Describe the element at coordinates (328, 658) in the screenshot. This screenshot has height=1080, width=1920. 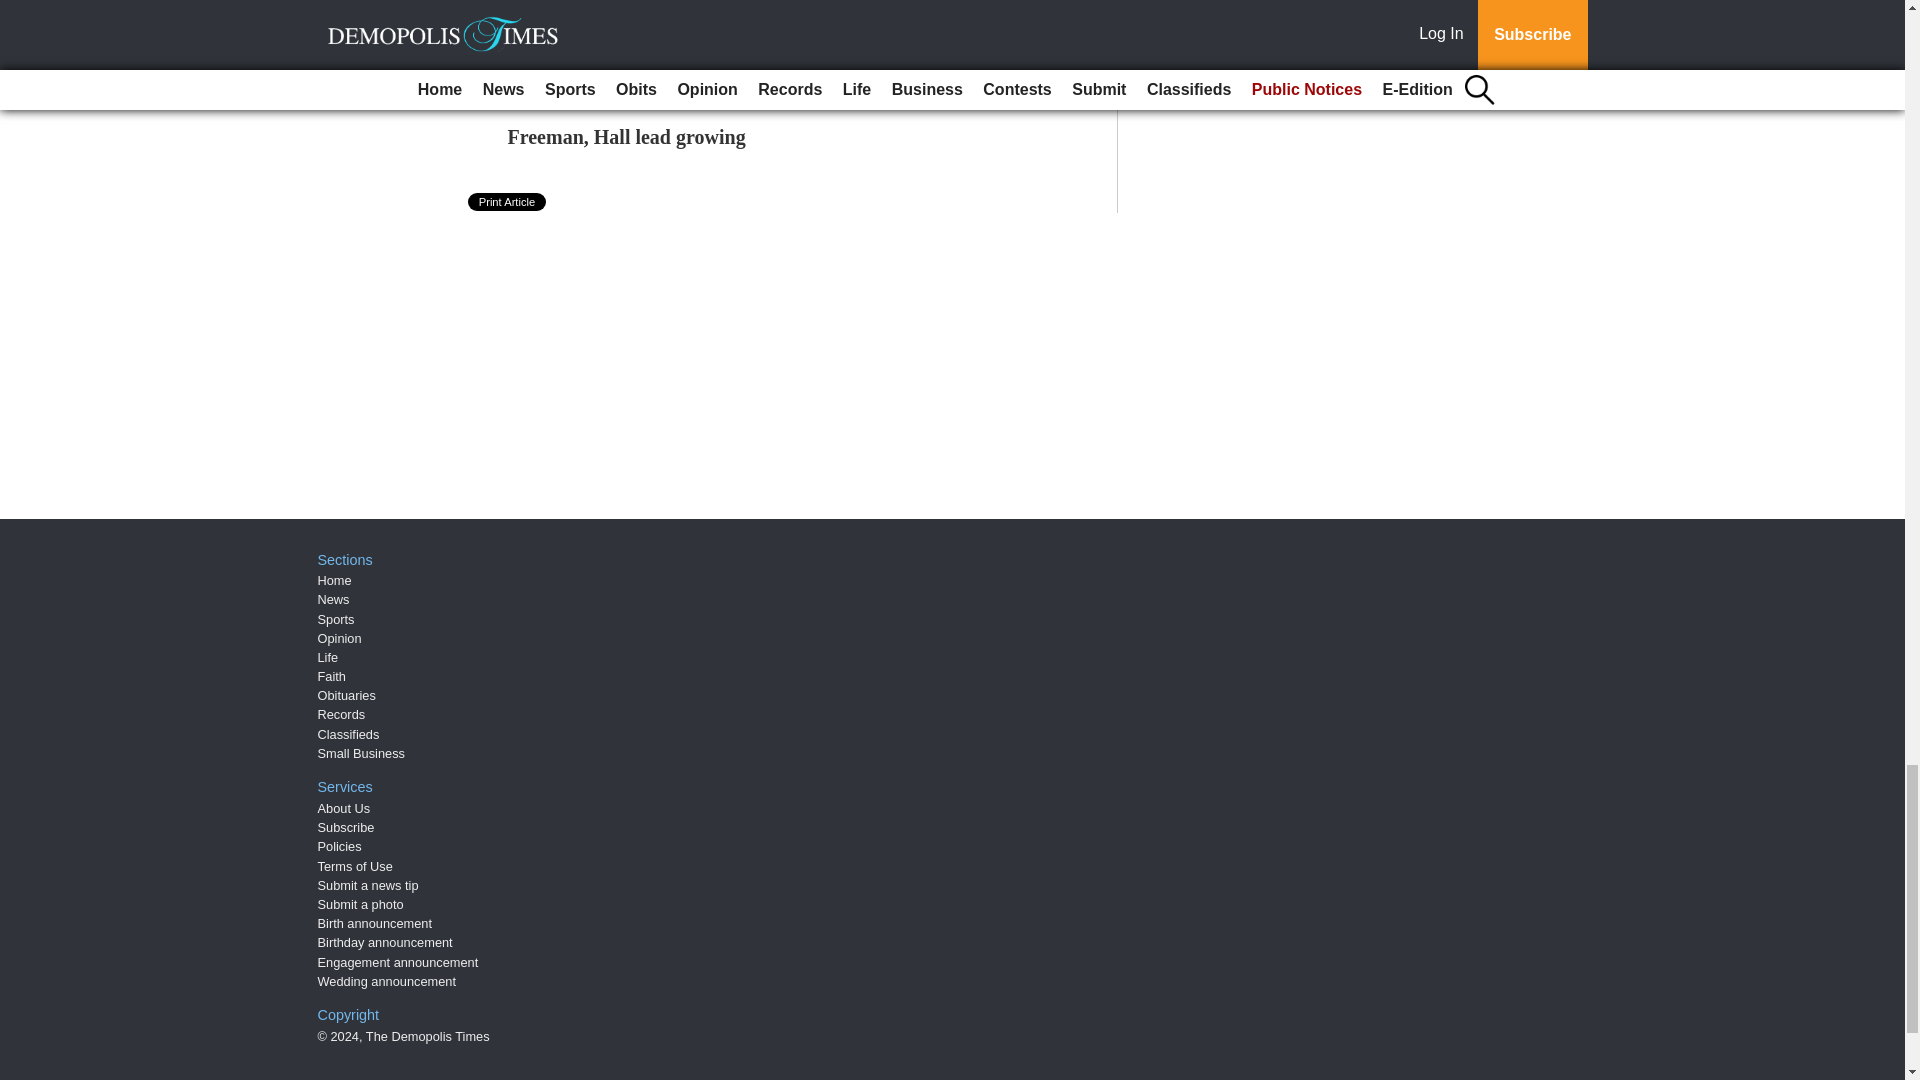
I see `Life` at that location.